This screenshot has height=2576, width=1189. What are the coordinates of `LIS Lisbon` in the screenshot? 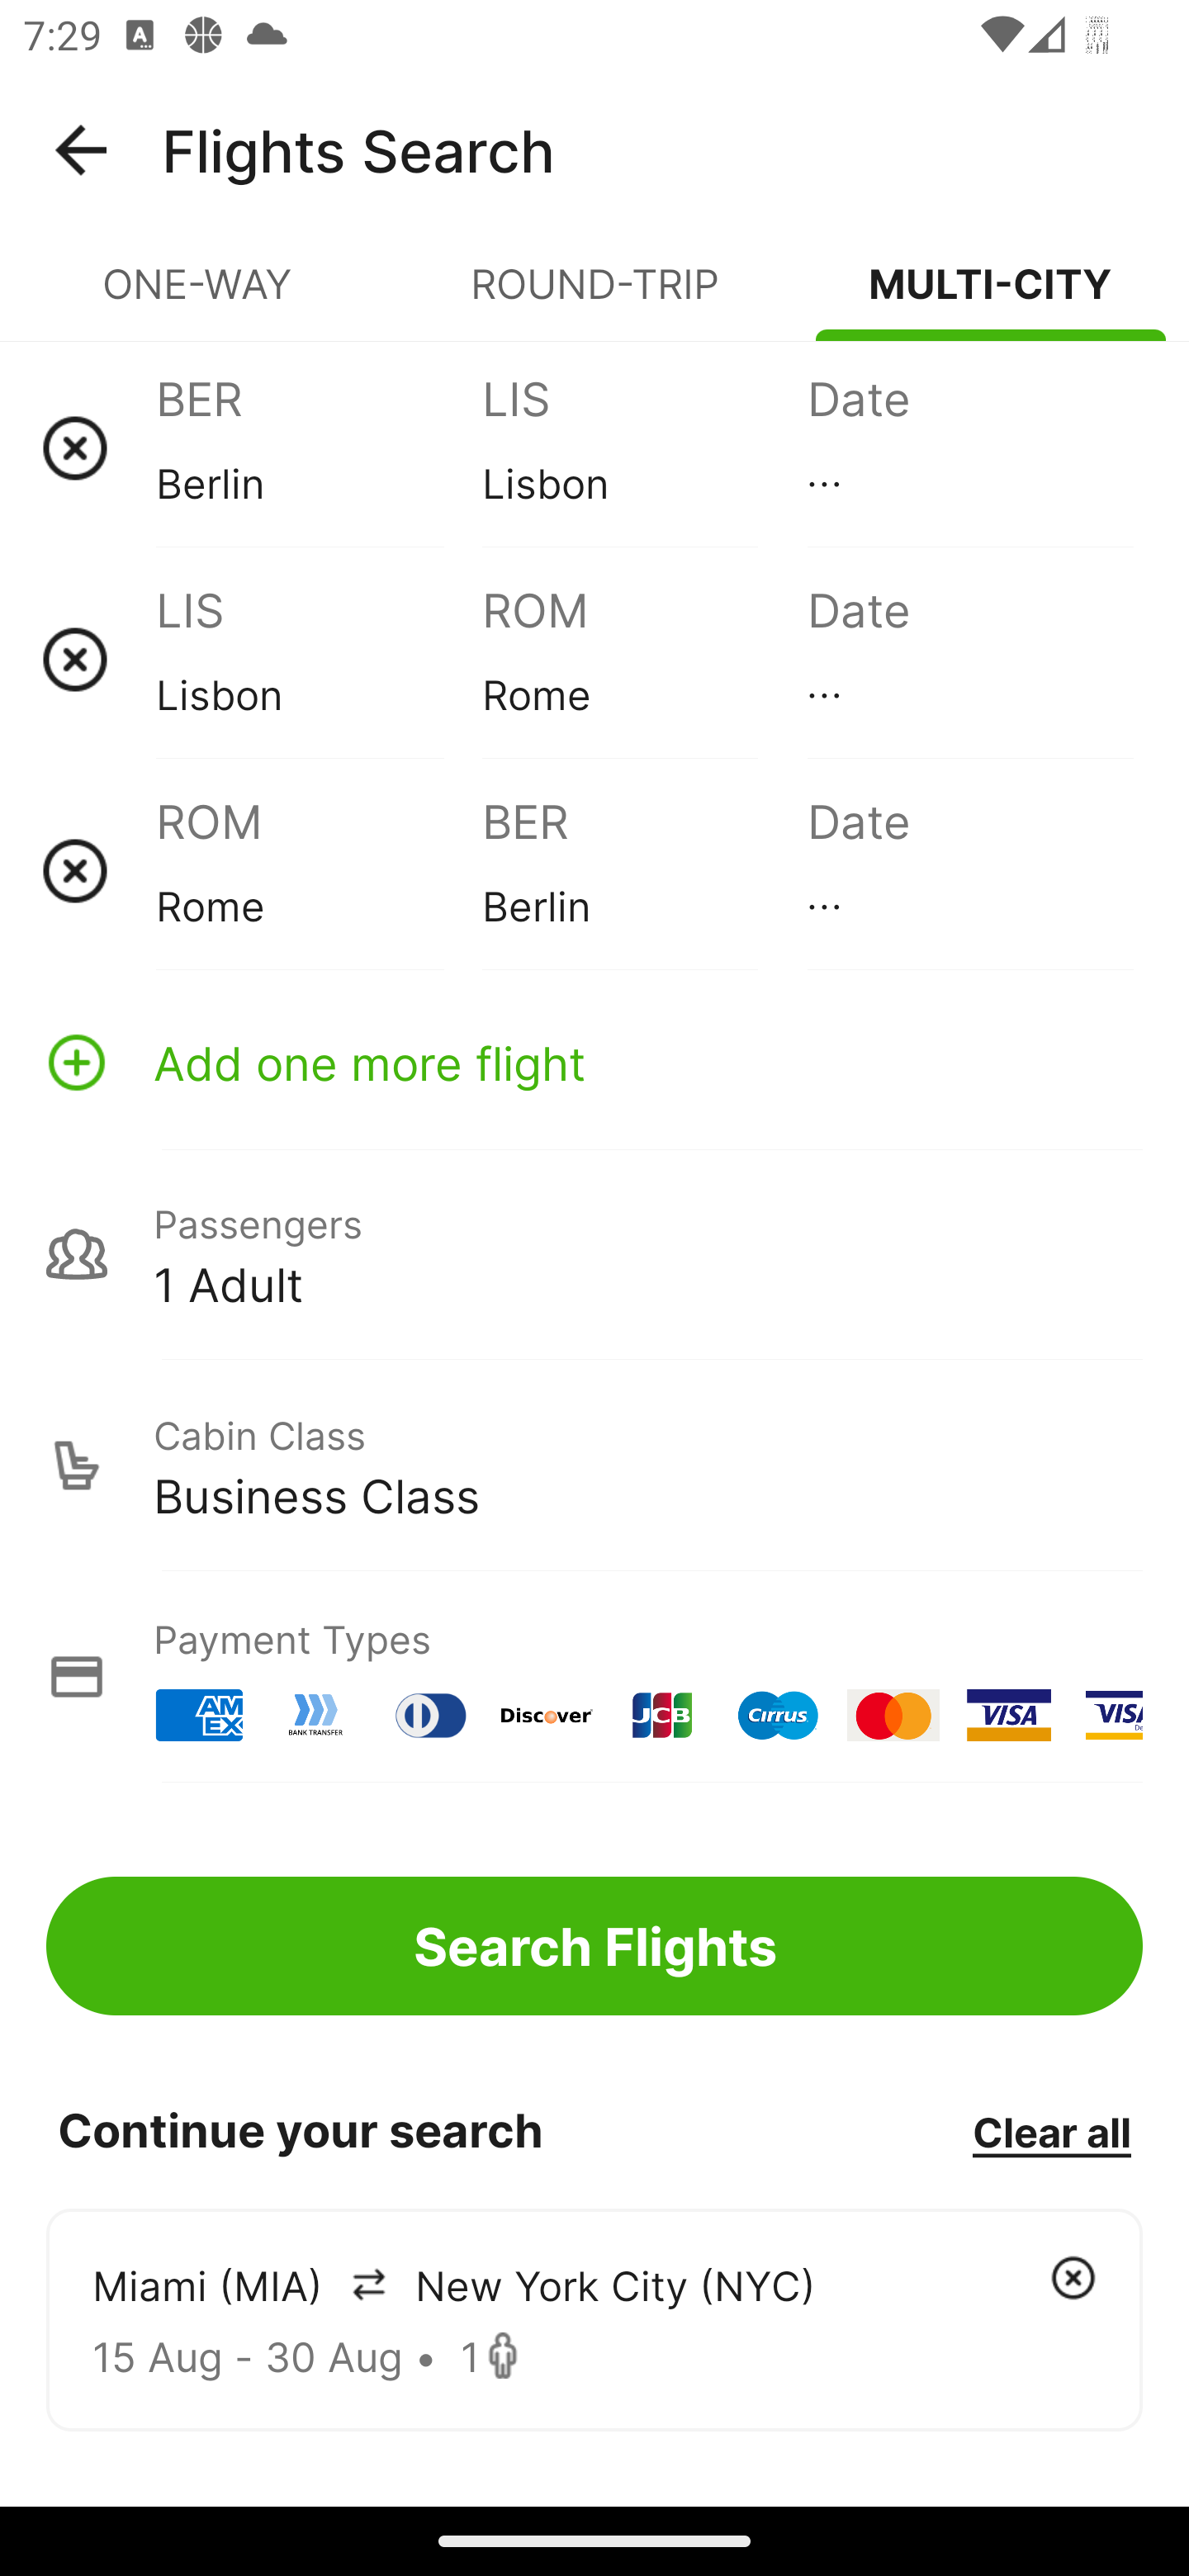 It's located at (319, 659).